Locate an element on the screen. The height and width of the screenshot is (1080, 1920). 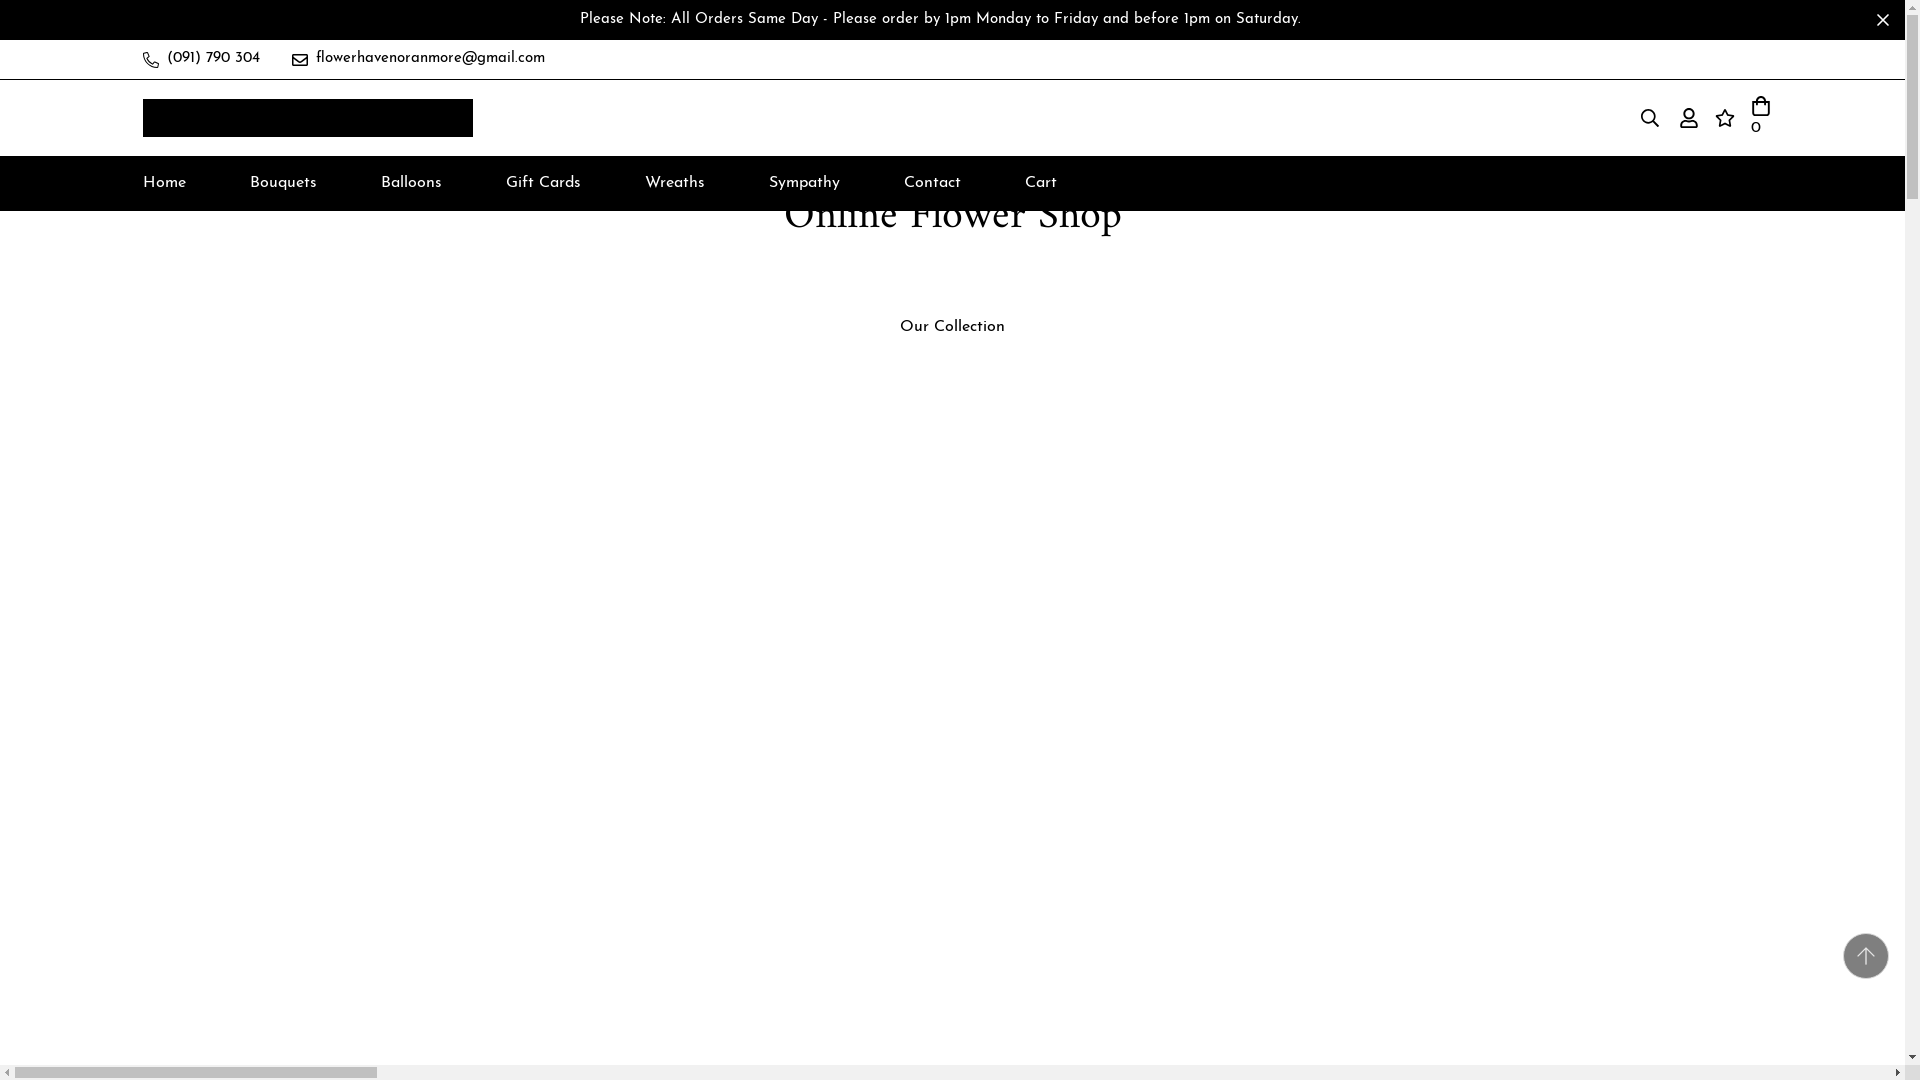
Balloons is located at coordinates (410, 182).